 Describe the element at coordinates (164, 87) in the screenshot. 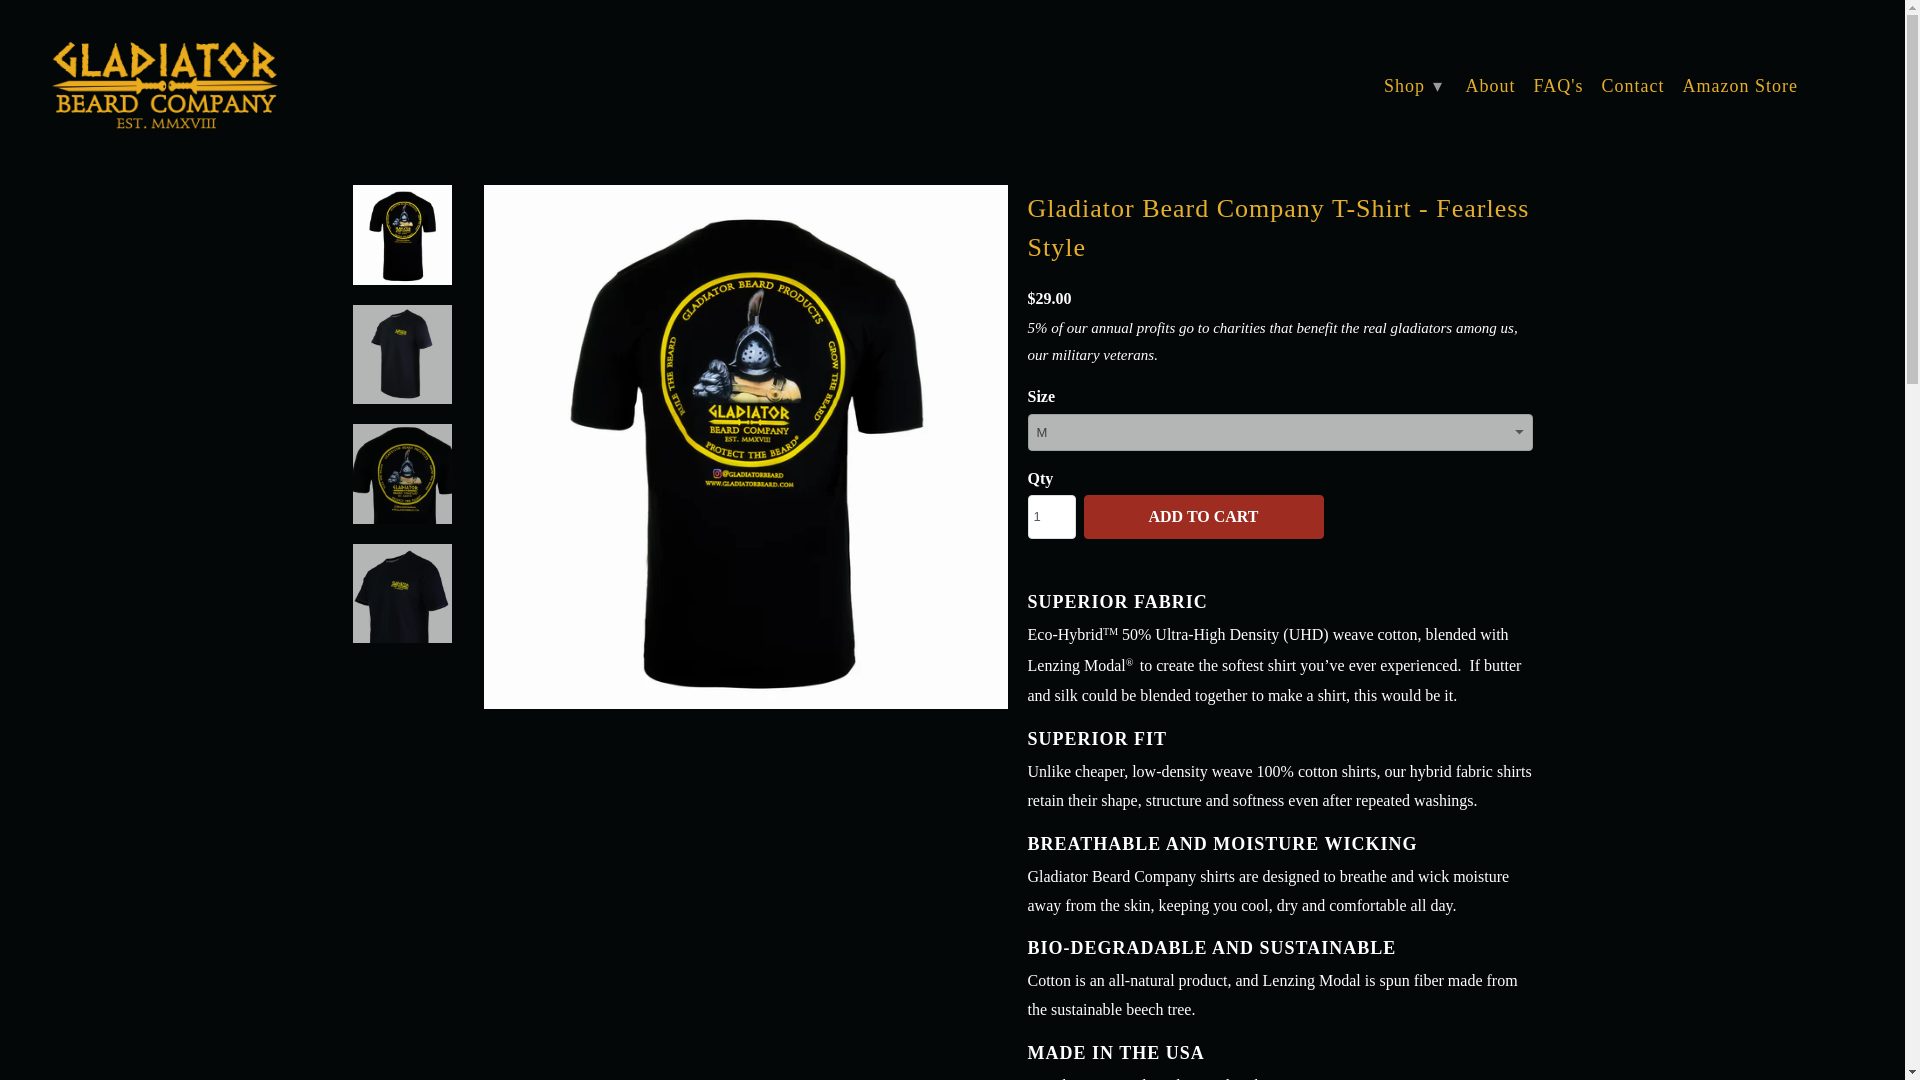

I see `Gladiator Beard Company` at that location.